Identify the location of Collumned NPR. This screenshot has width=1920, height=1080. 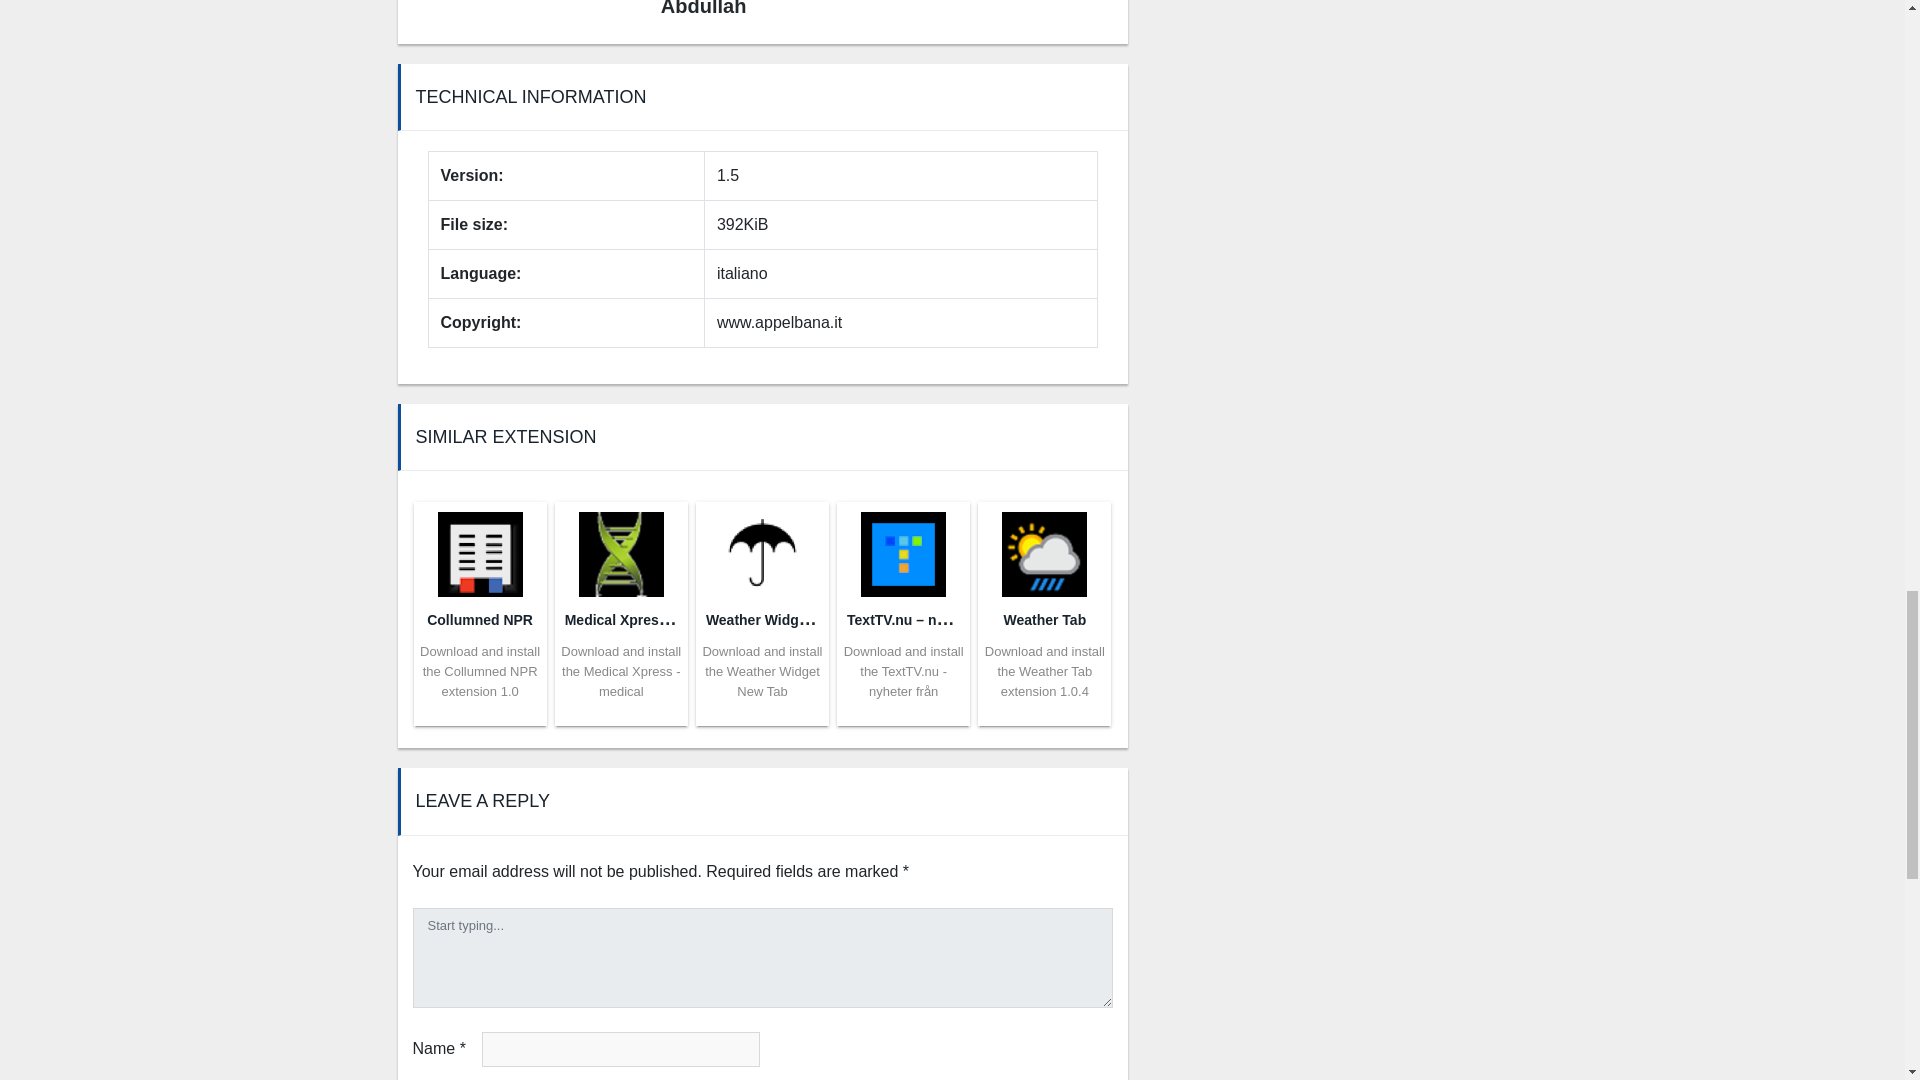
(480, 548).